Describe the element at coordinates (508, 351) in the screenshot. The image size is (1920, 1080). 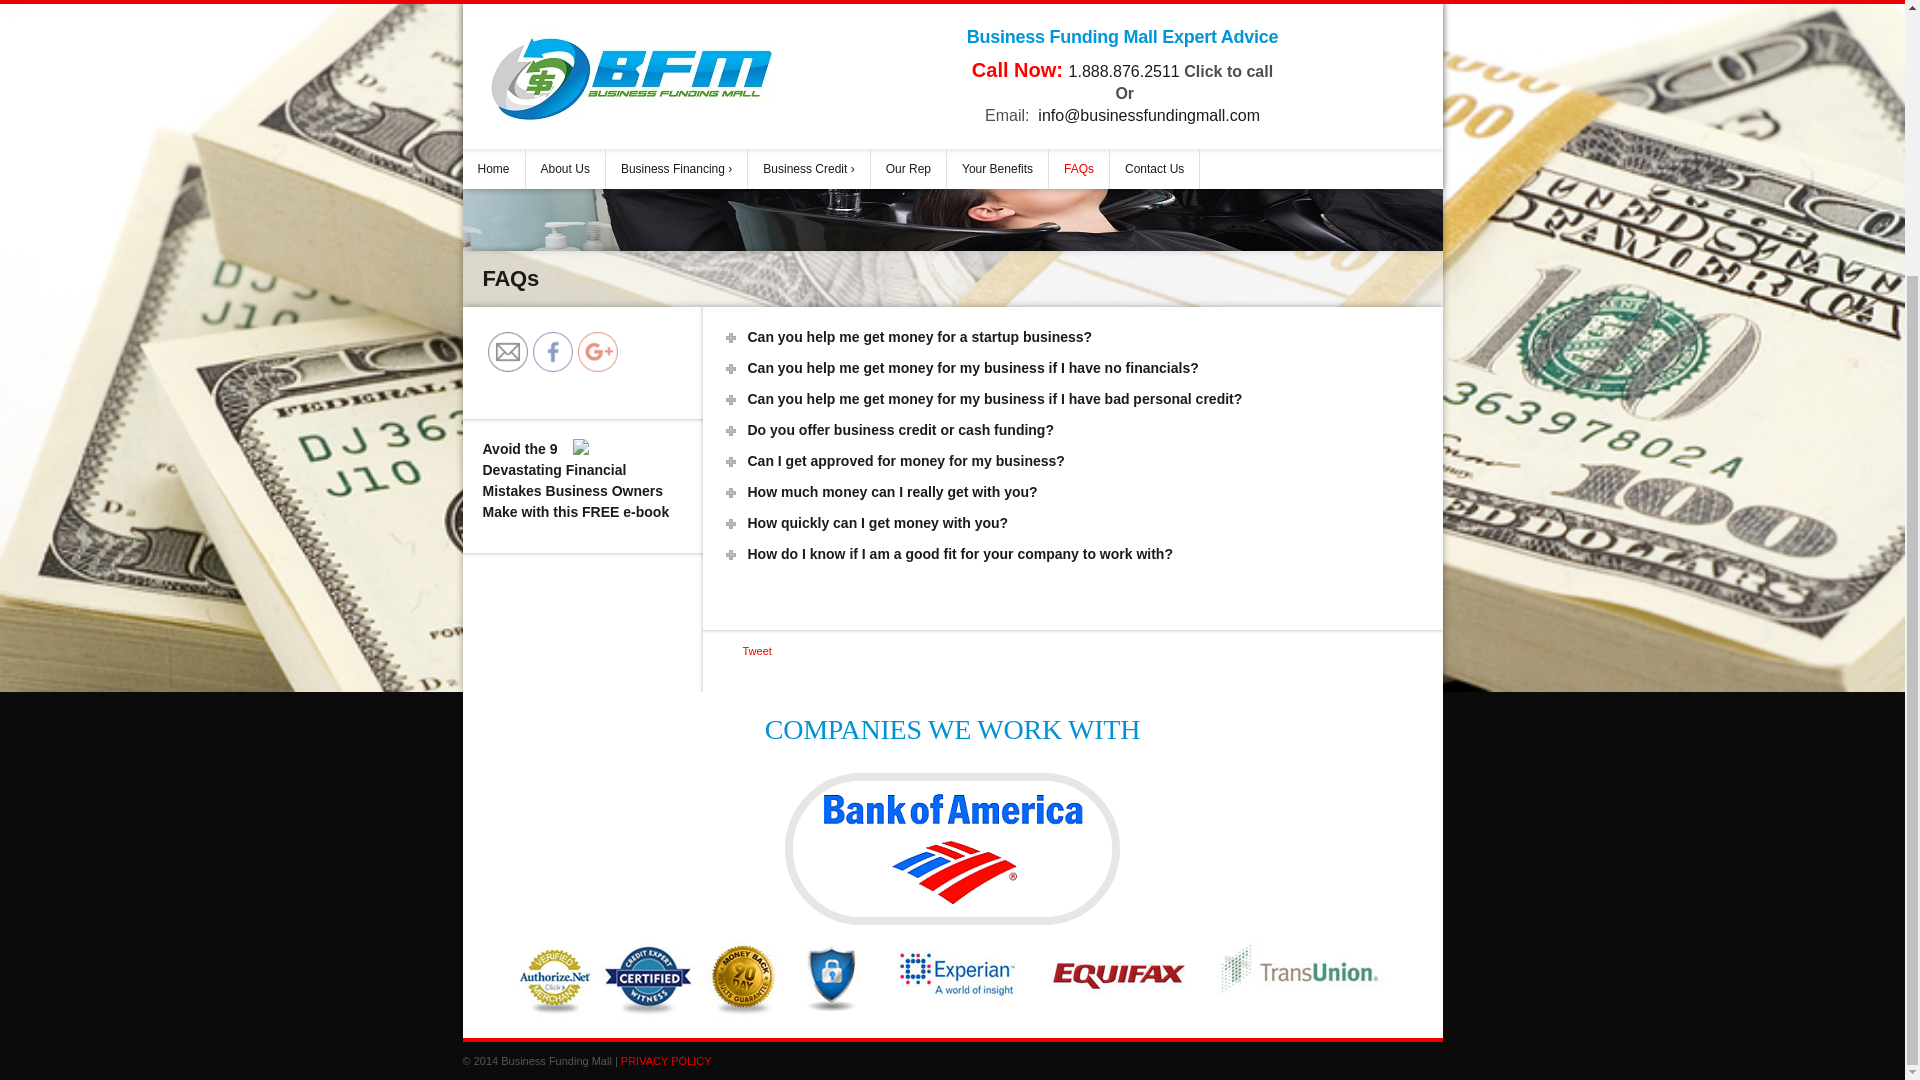
I see `Follow by Email` at that location.